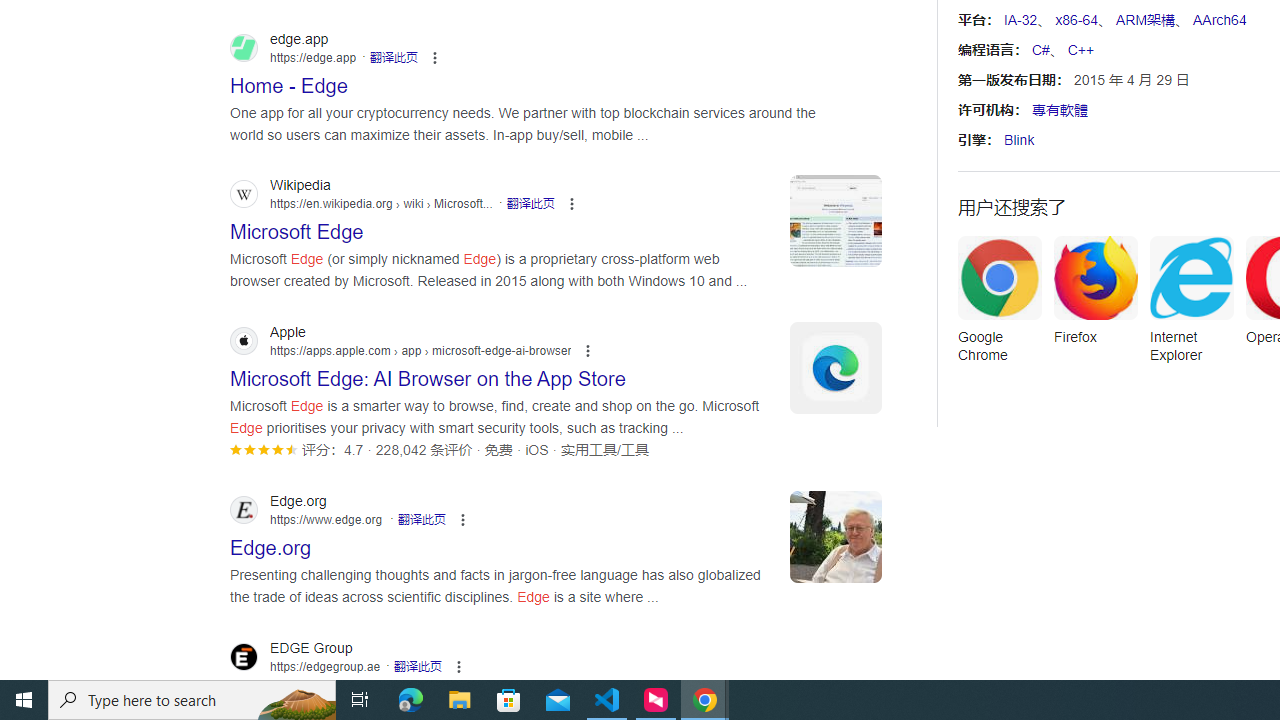 This screenshot has height=720, width=1280. I want to click on Google Chrome, so click(999, 306).